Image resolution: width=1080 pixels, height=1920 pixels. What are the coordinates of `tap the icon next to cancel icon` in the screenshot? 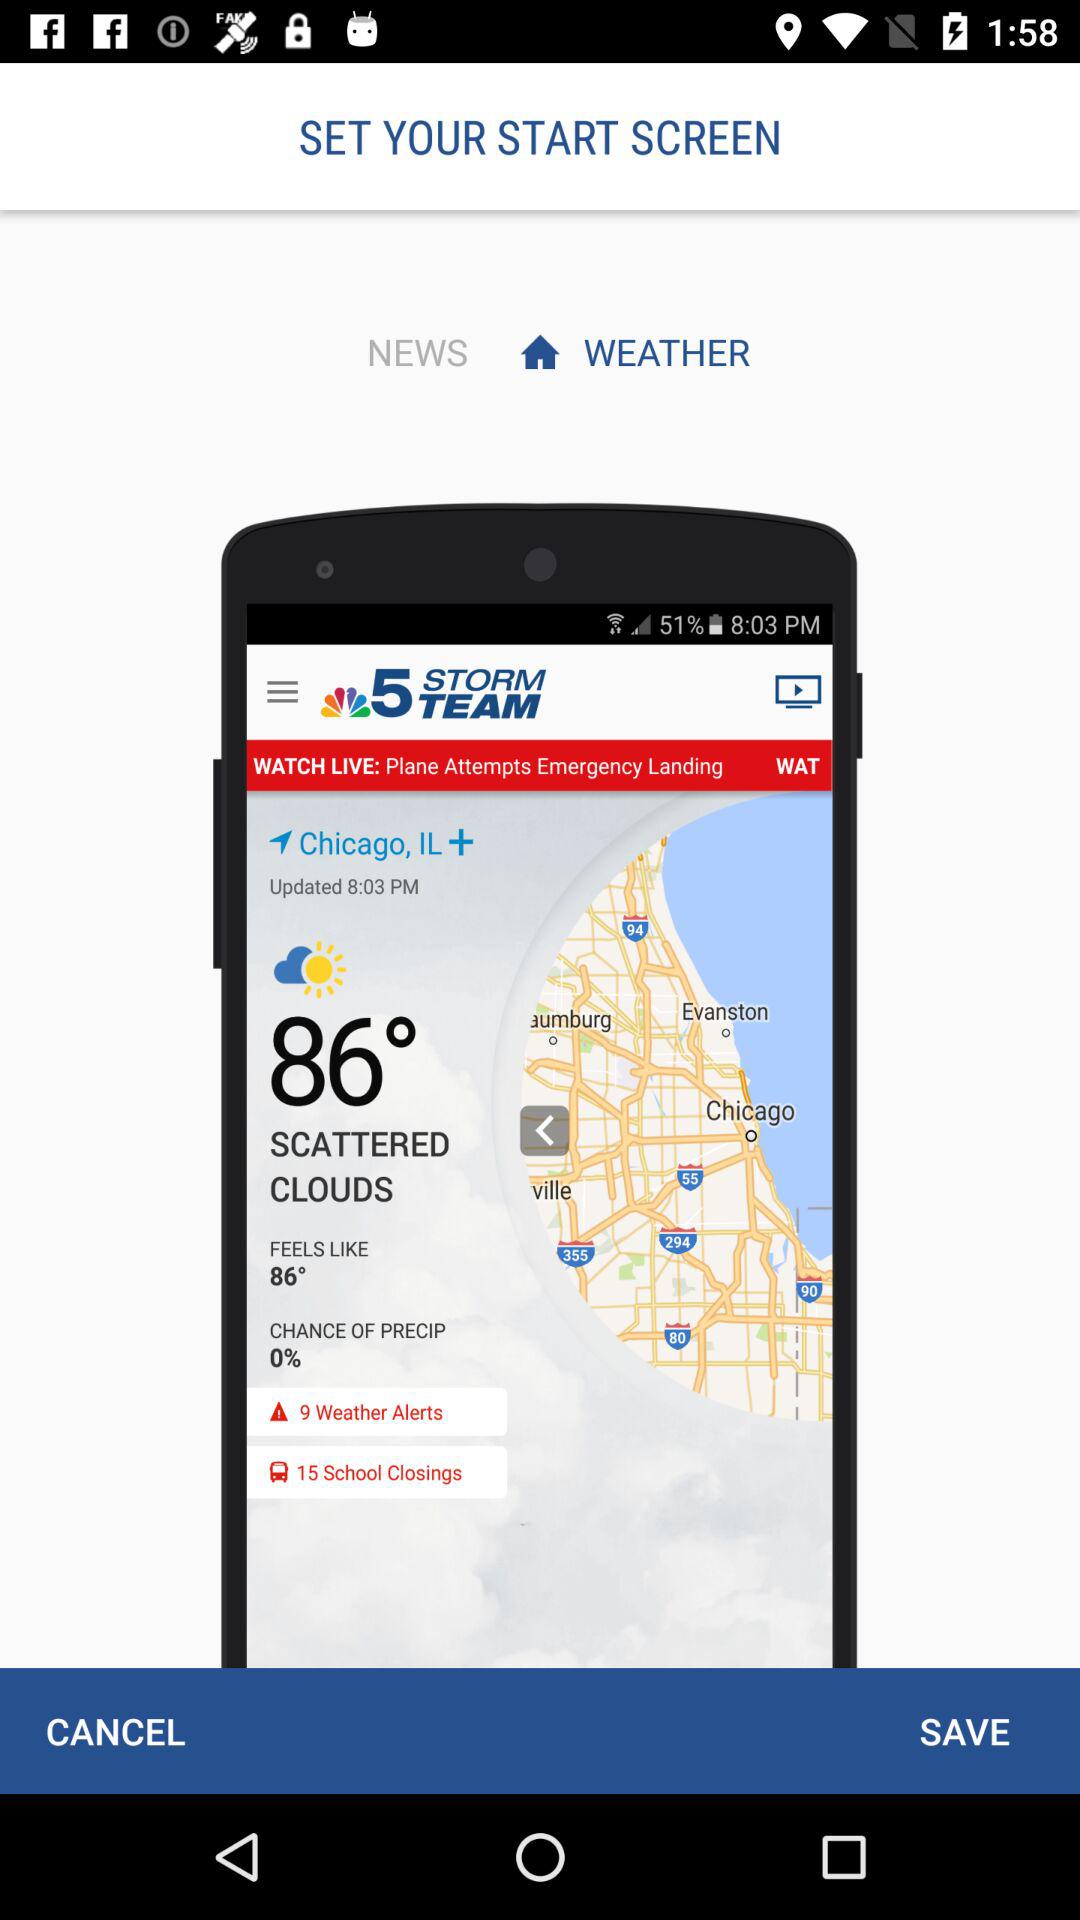 It's located at (964, 1730).